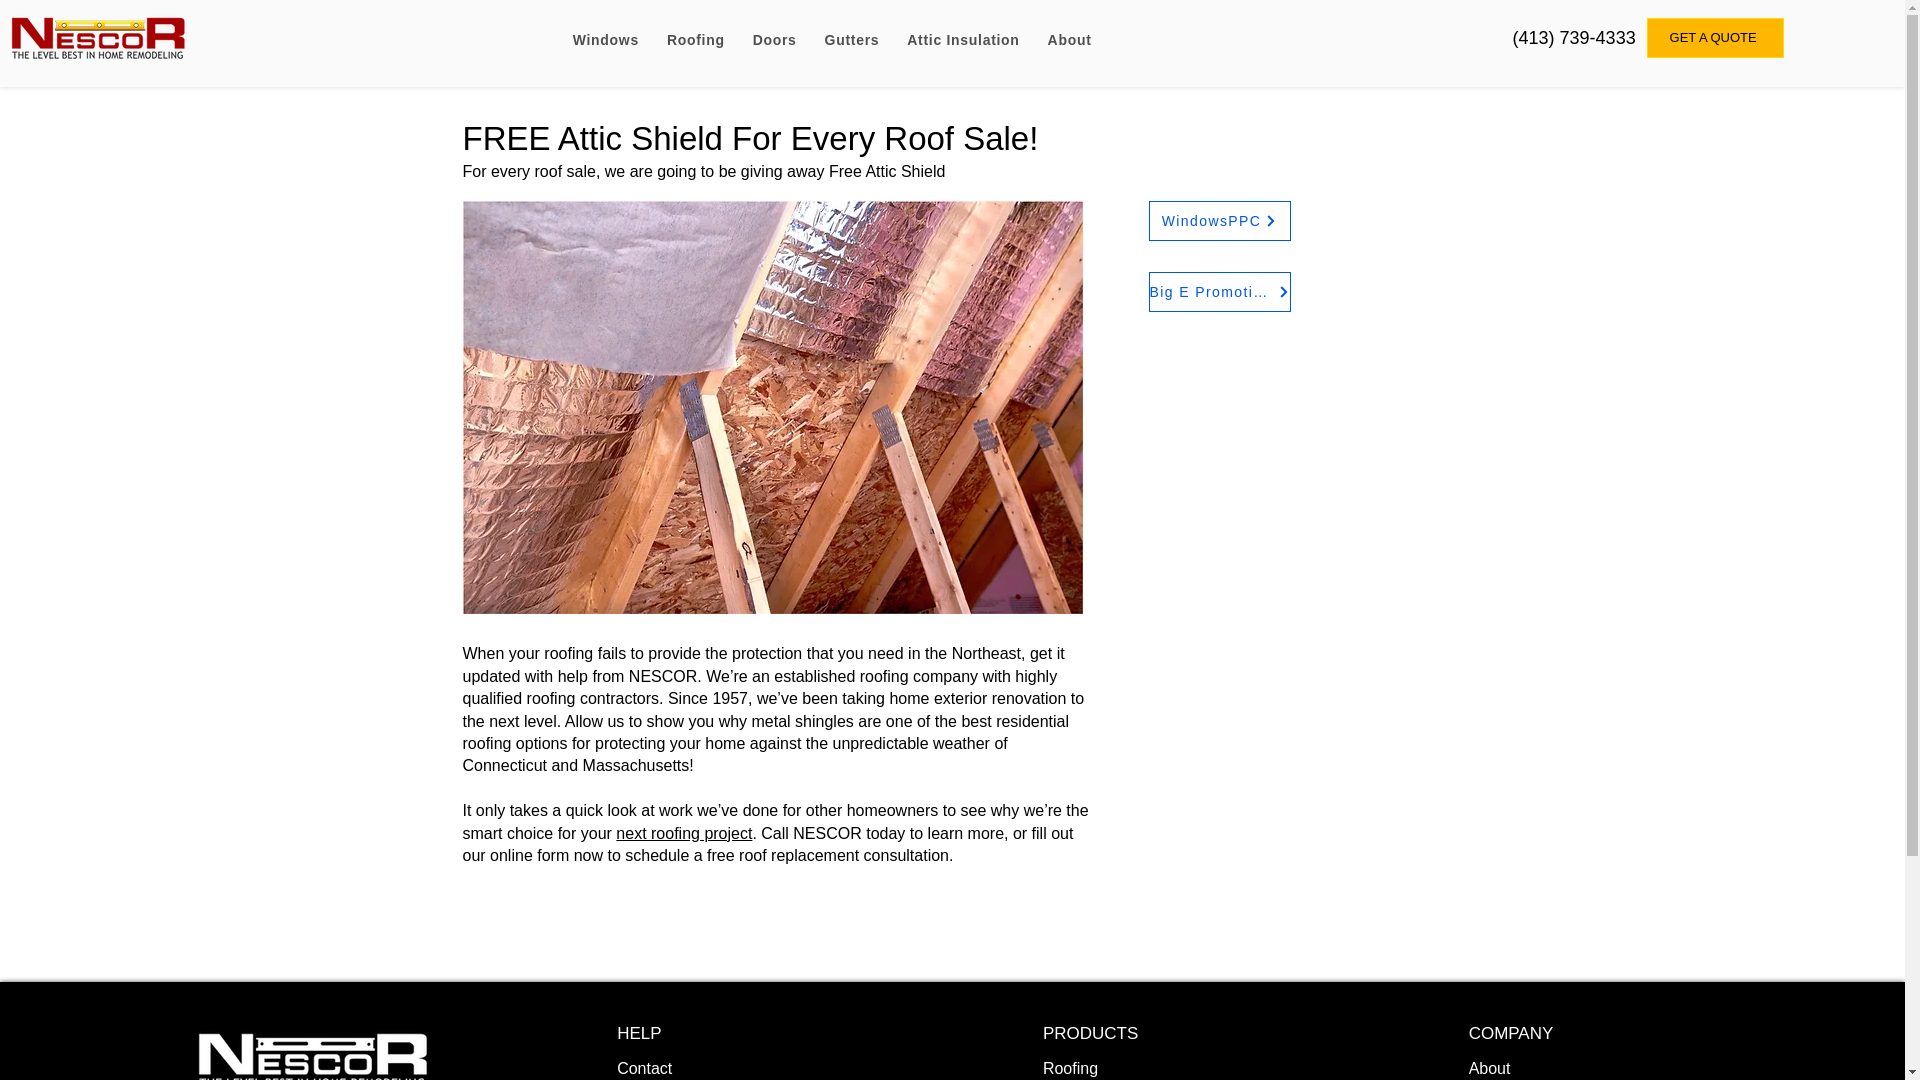 This screenshot has height=1080, width=1920. I want to click on WindowsPPC, so click(1219, 220).